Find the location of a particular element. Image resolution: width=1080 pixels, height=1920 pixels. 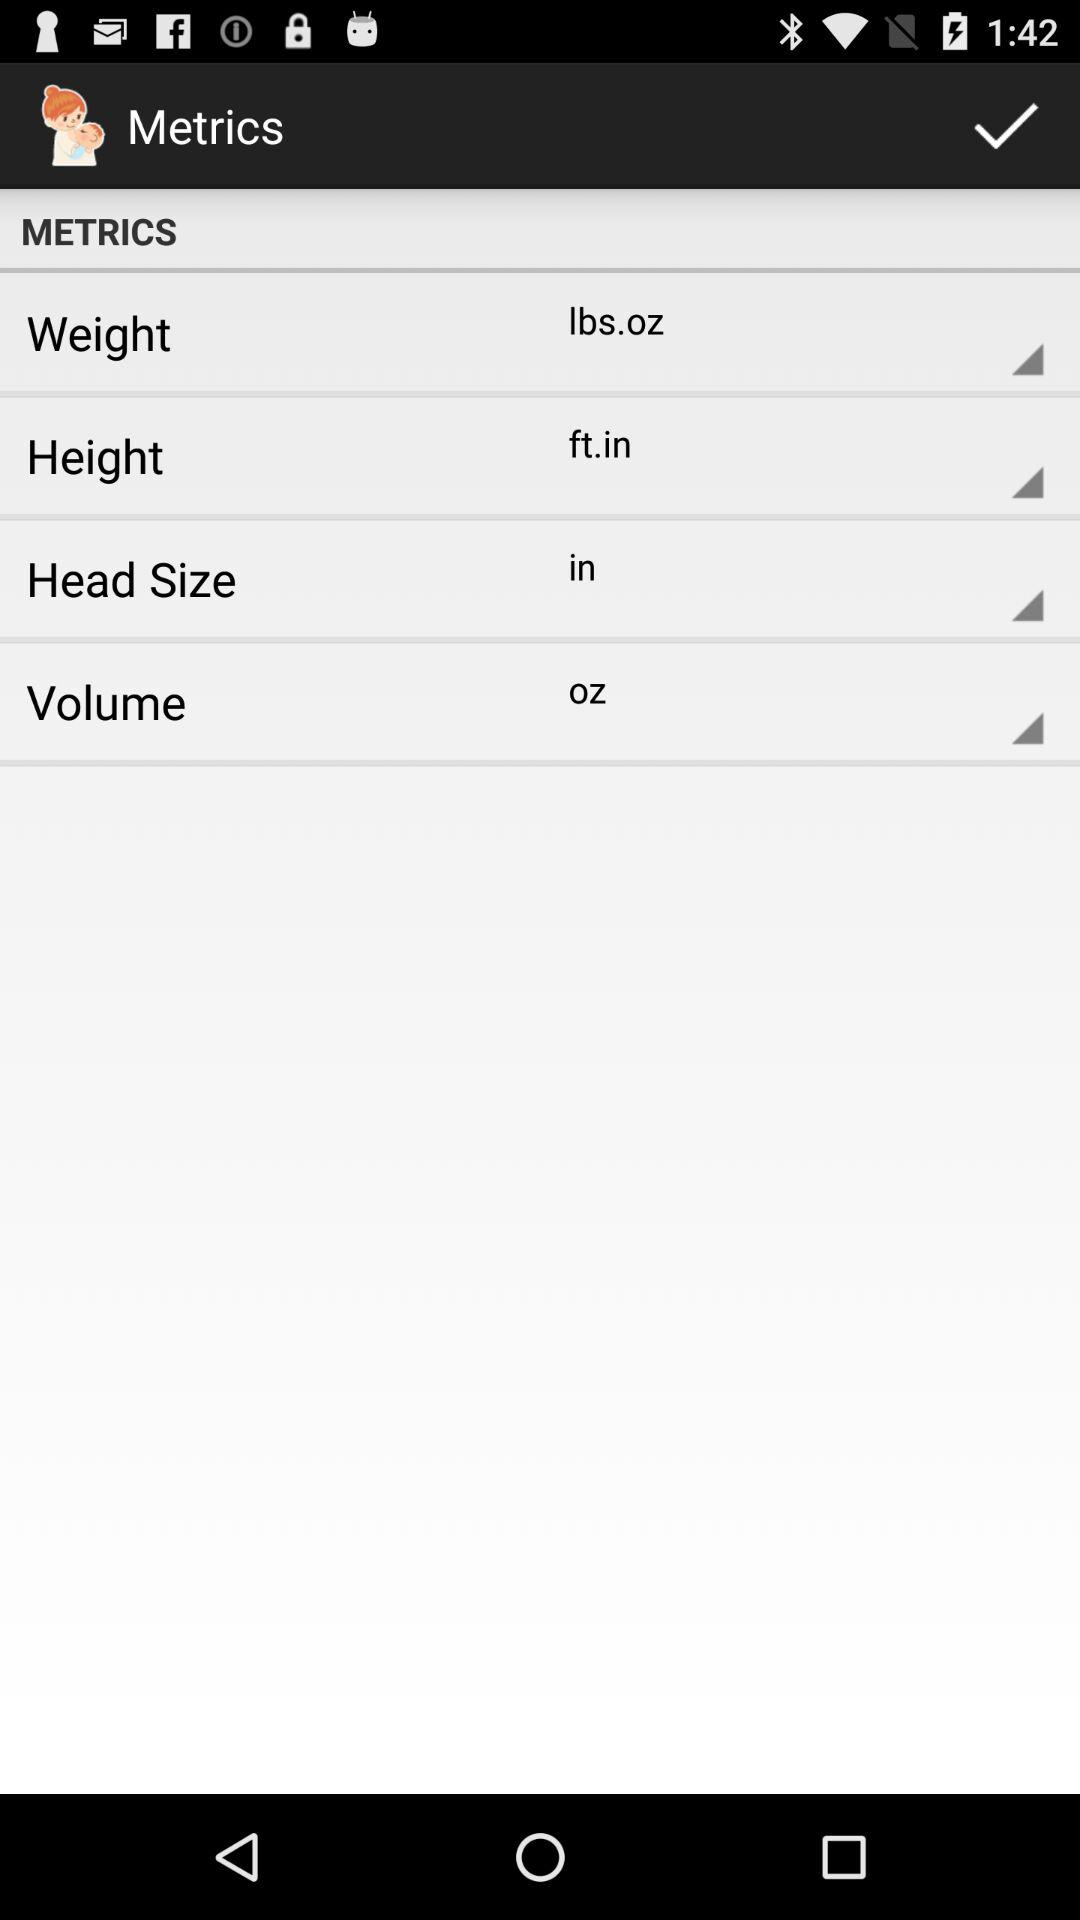

choose the item to the left of lbs.oz item is located at coordinates (263, 332).